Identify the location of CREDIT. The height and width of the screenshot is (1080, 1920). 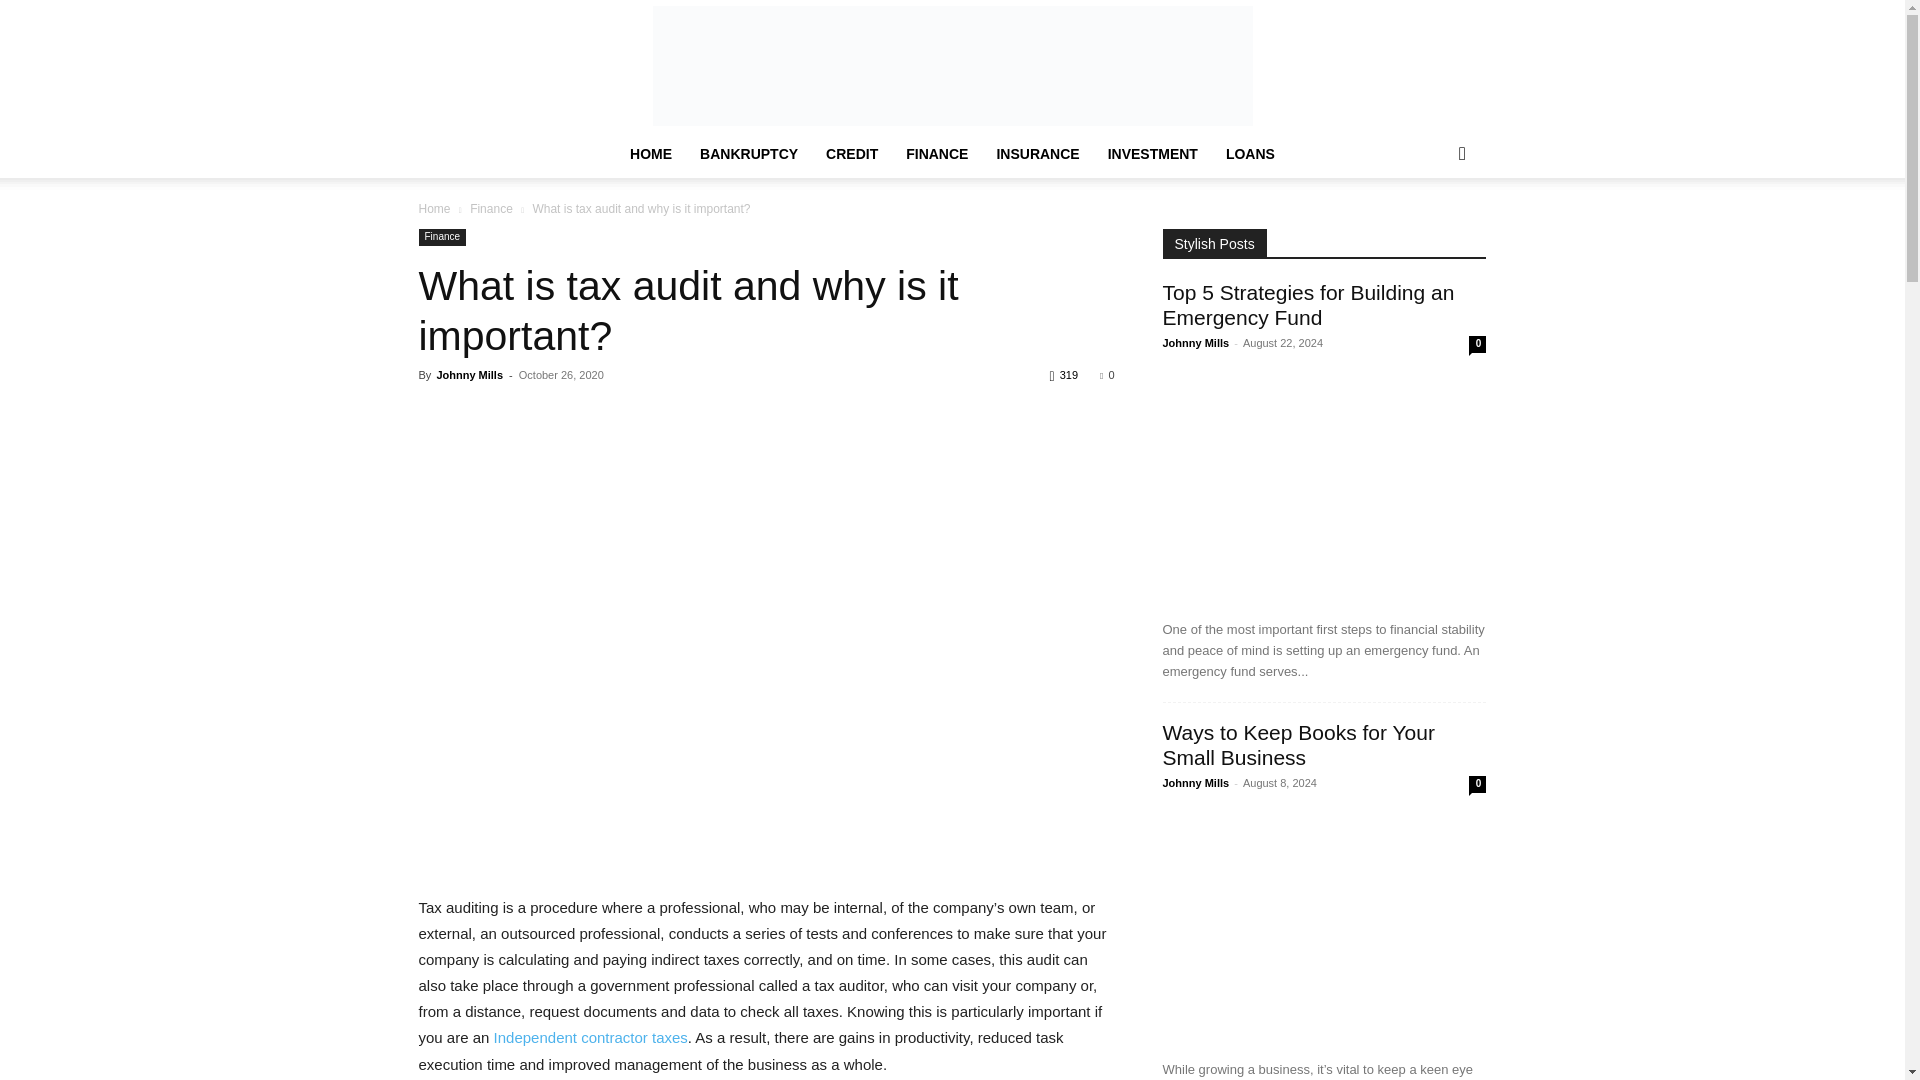
(852, 154).